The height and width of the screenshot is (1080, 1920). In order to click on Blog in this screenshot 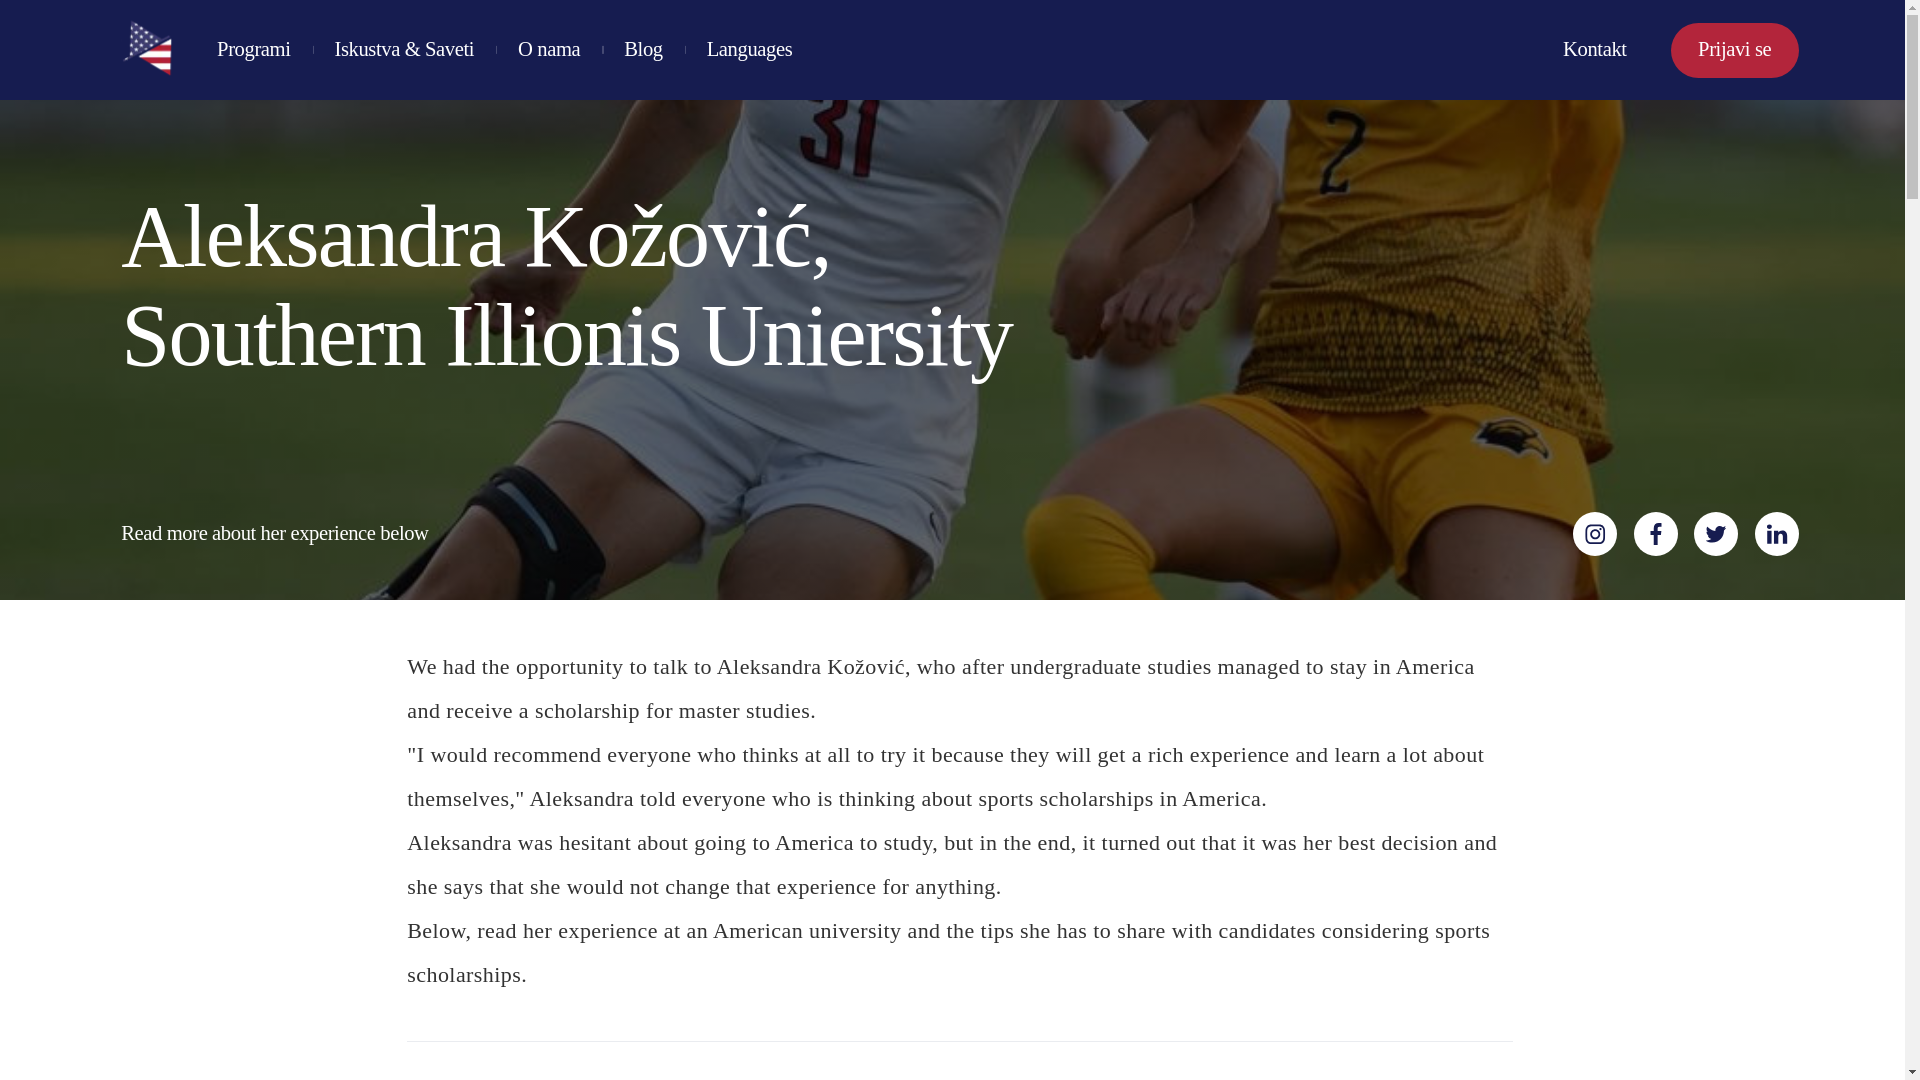, I will do `click(643, 49)`.